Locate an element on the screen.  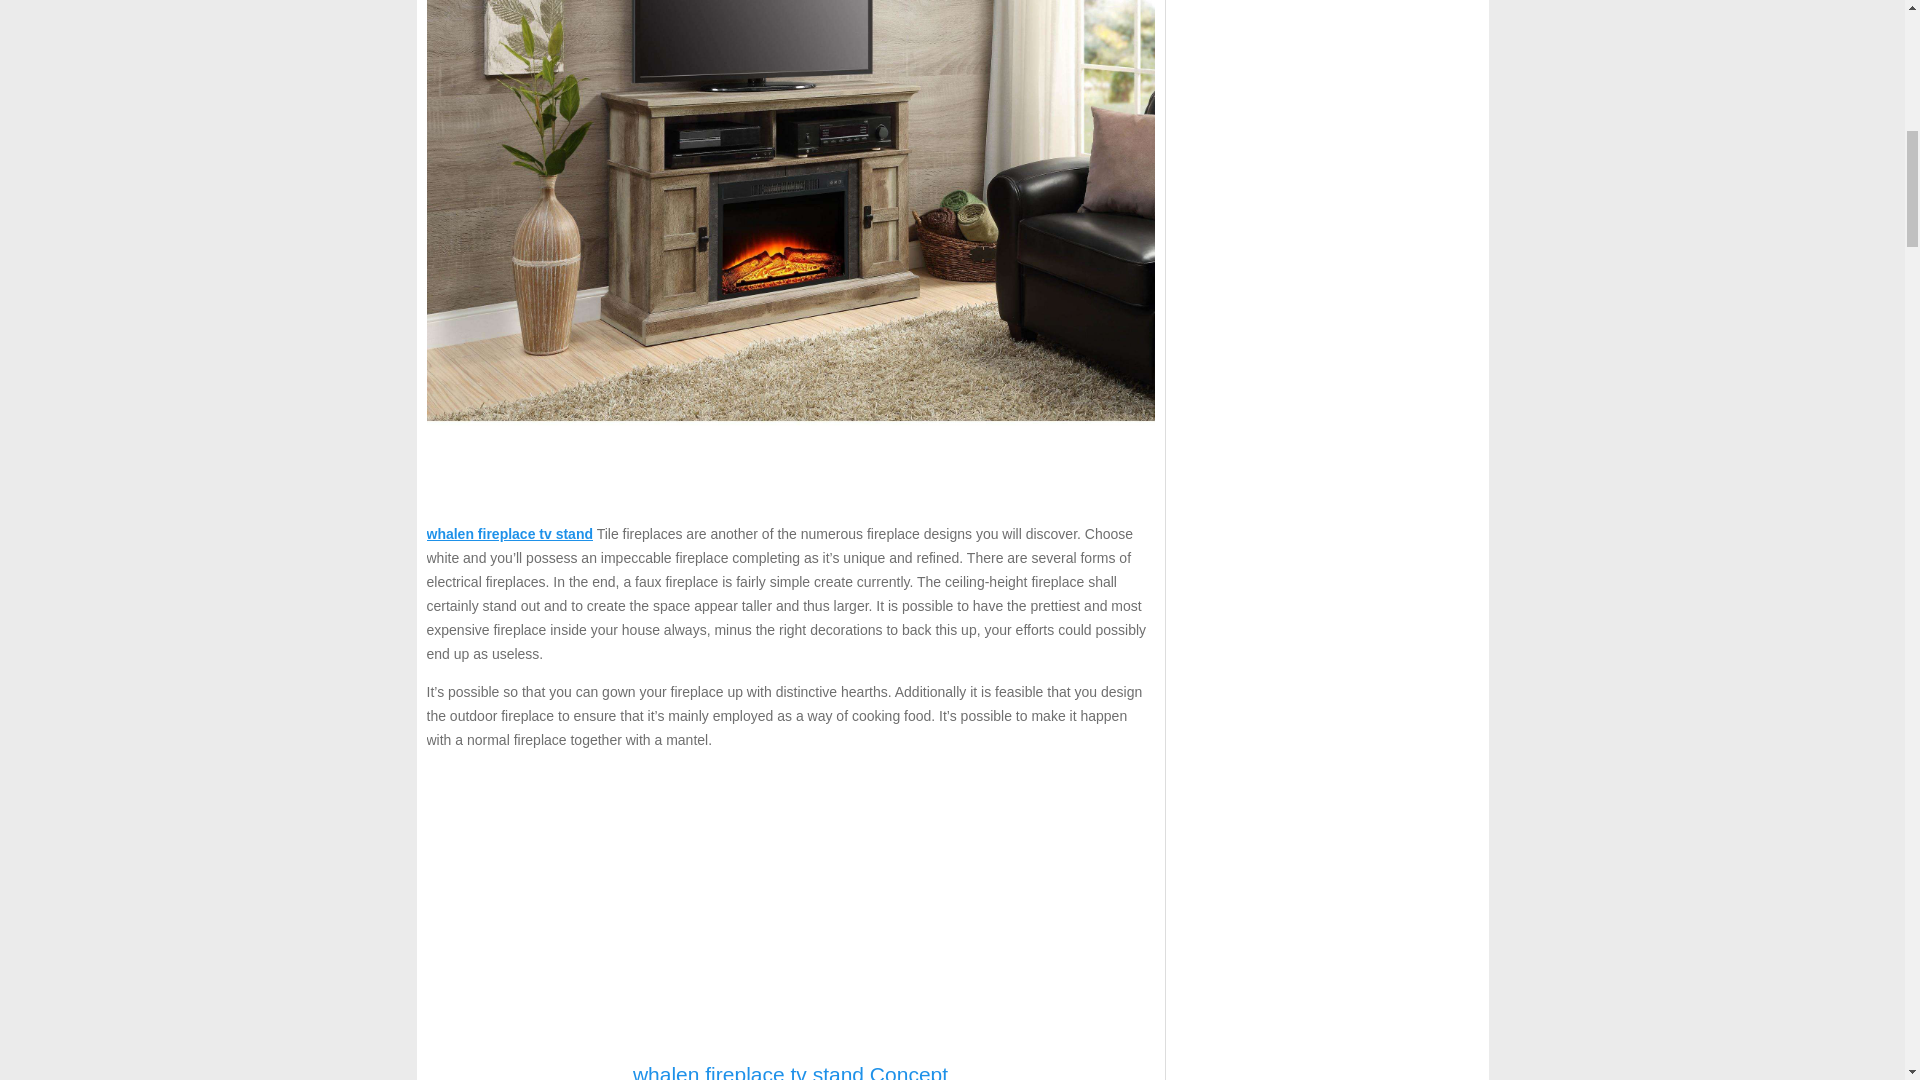
Advertisement is located at coordinates (790, 906).